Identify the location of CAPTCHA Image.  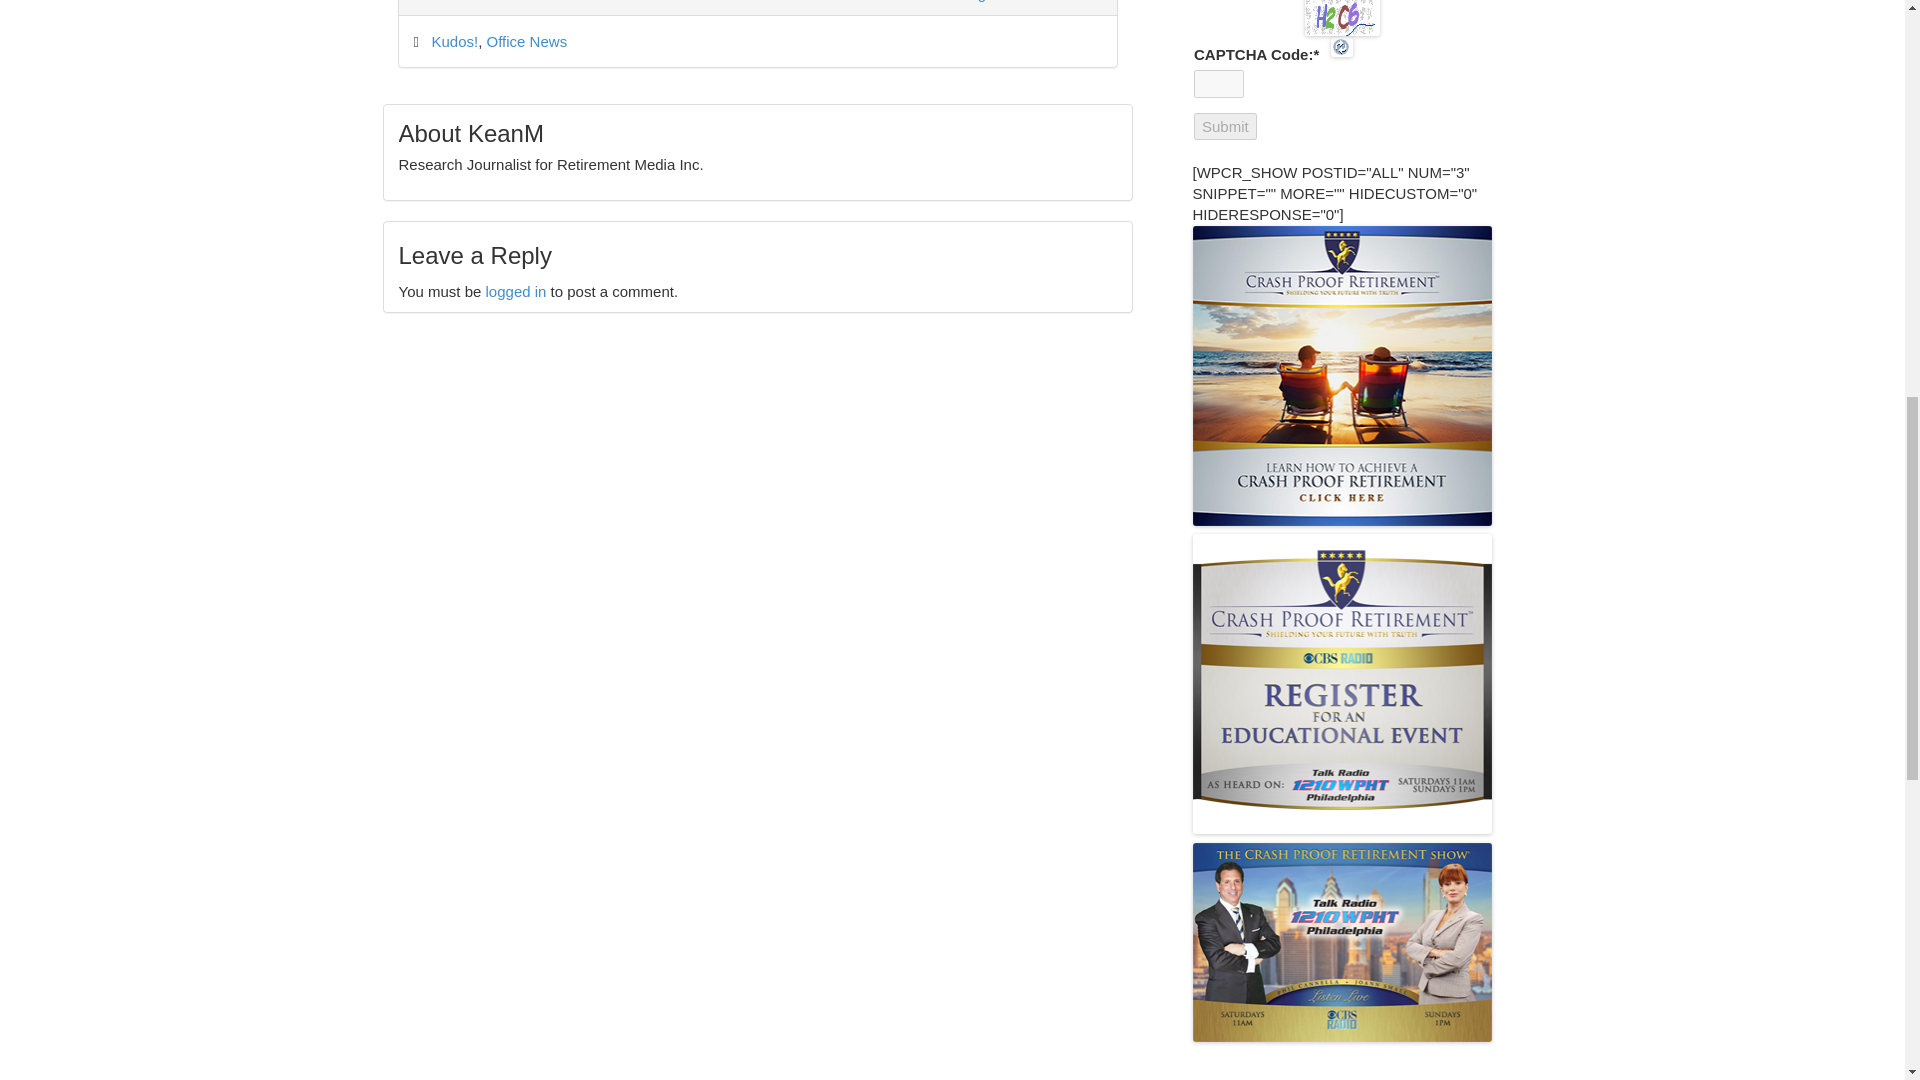
(1342, 18).